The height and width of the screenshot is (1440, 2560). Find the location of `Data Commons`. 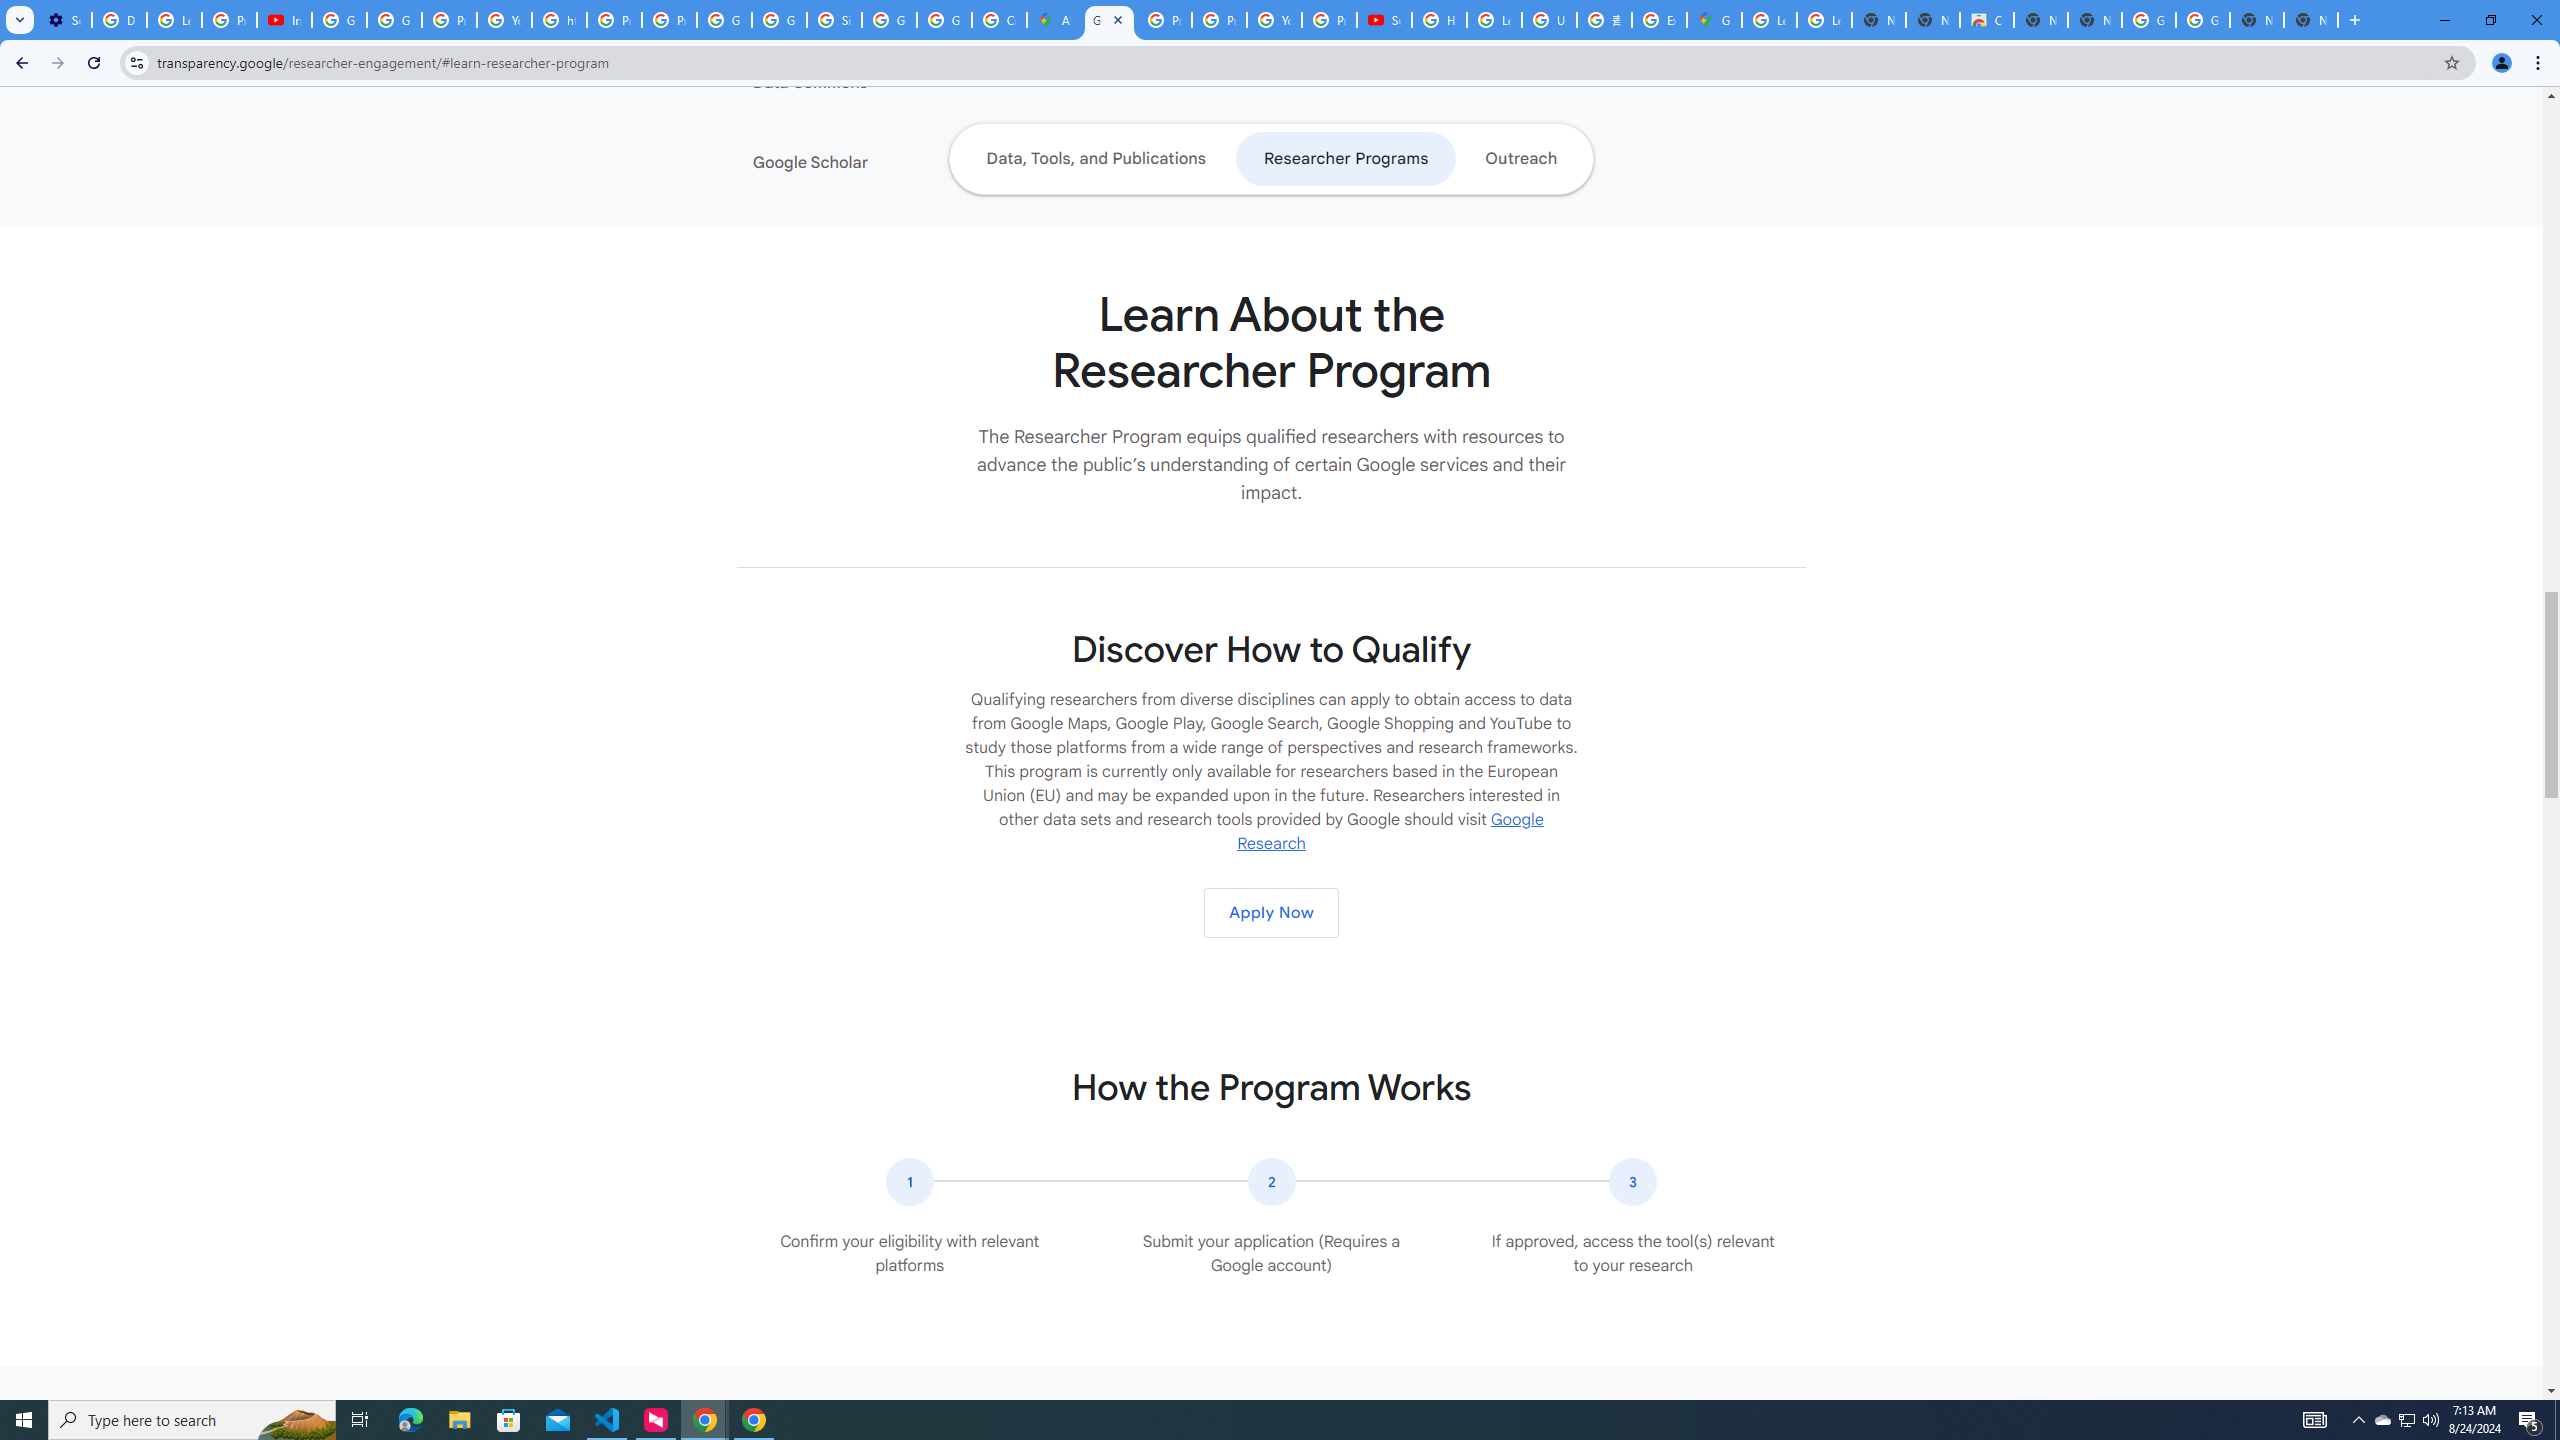

Data Commons is located at coordinates (875, 82).